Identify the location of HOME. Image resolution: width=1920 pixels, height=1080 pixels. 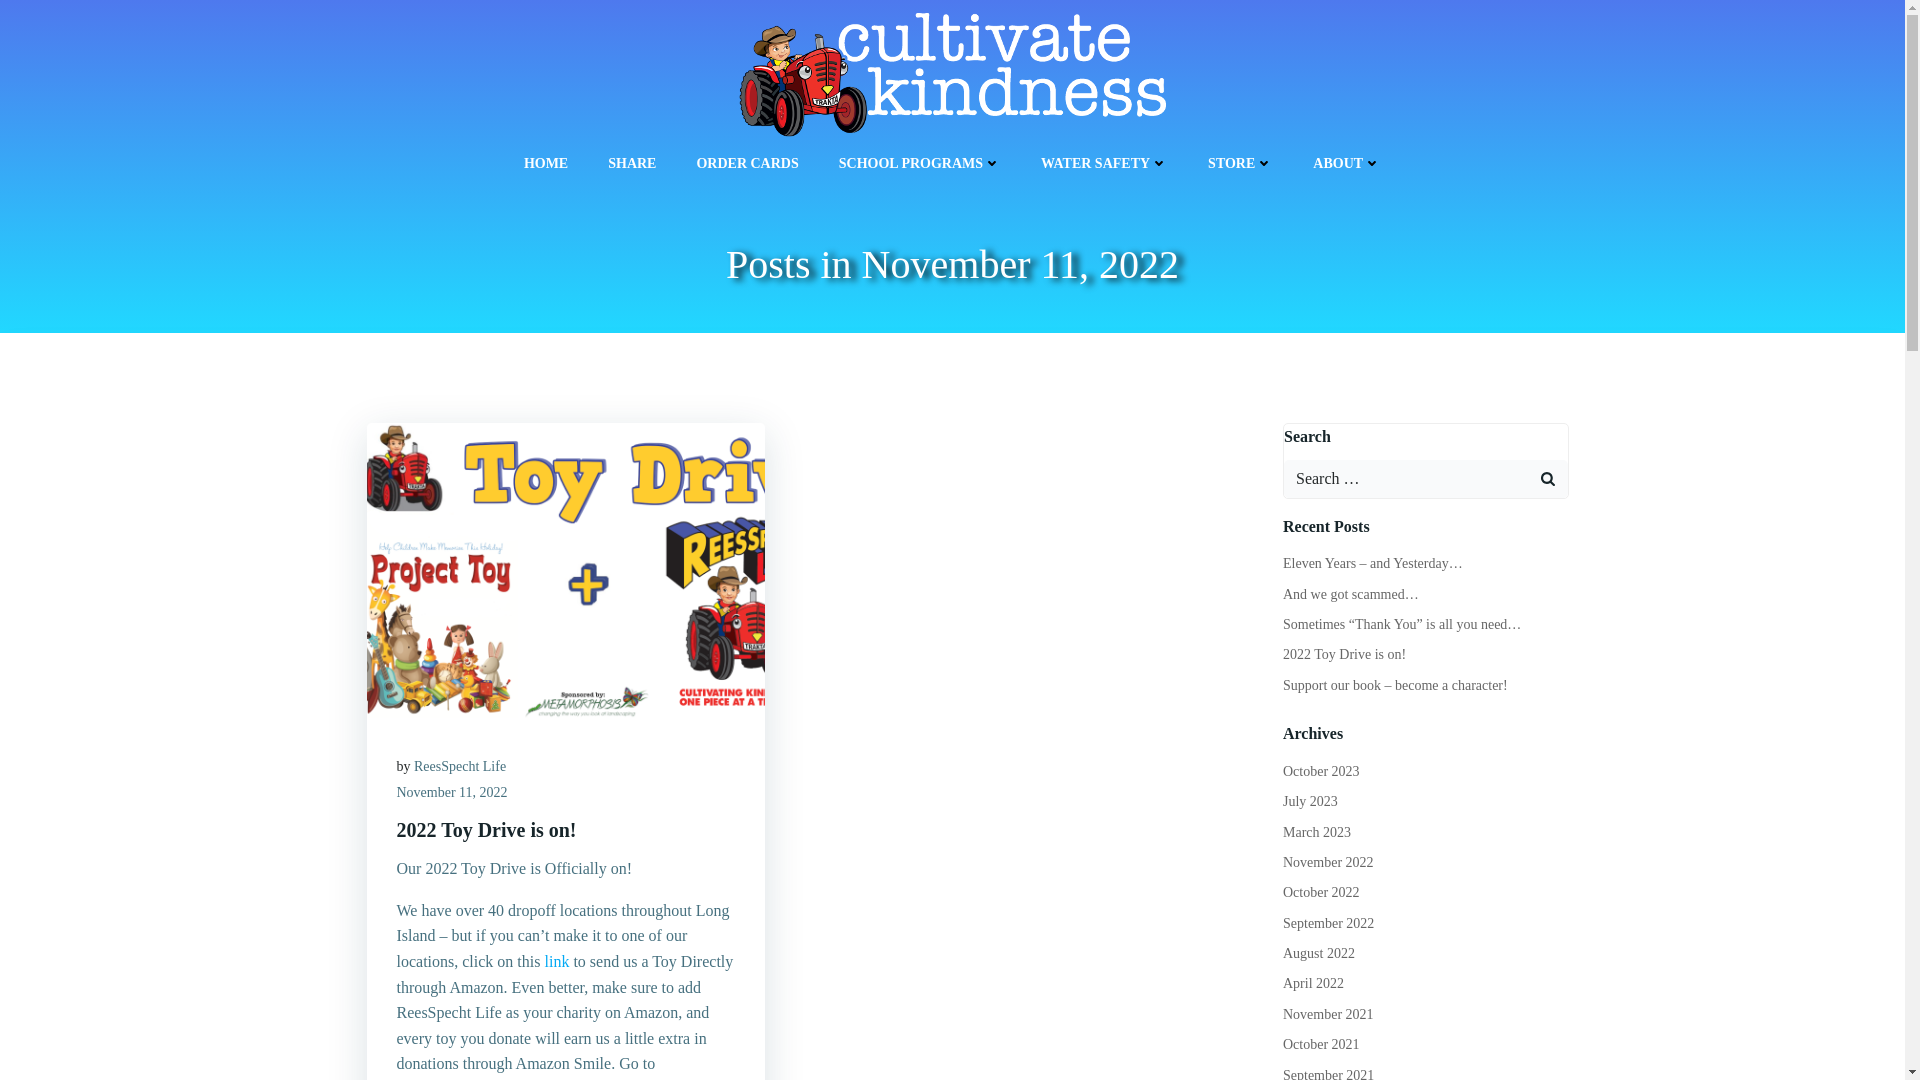
(546, 163).